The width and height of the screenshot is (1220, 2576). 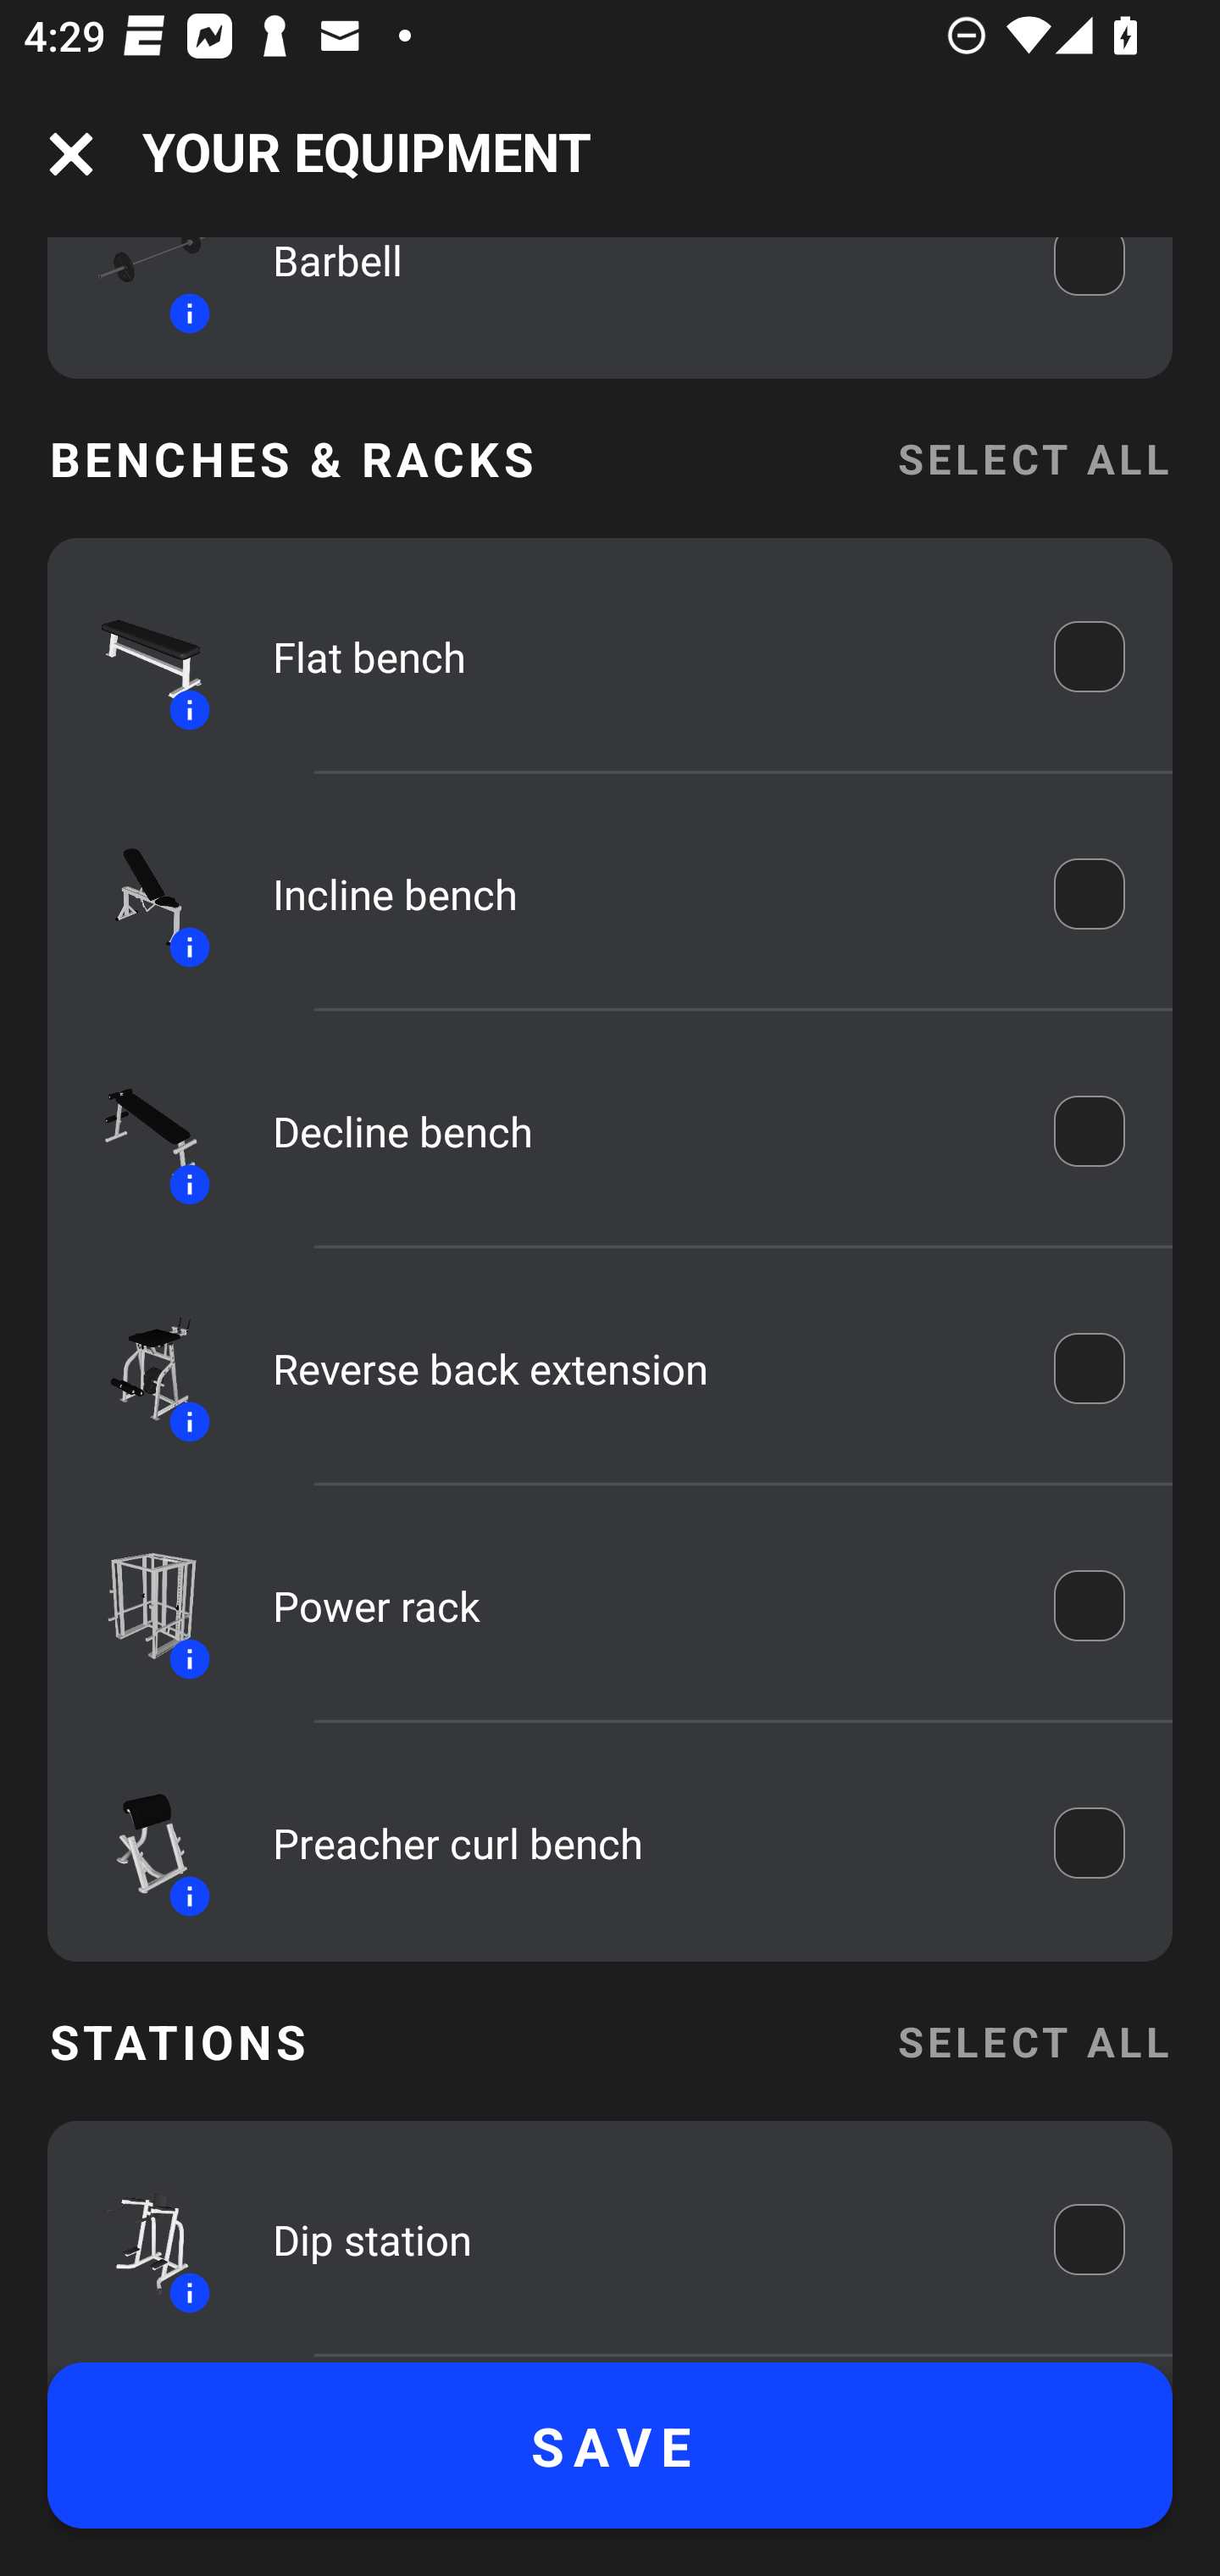 What do you see at coordinates (136, 1606) in the screenshot?
I see `Equipment icon Information icon` at bounding box center [136, 1606].